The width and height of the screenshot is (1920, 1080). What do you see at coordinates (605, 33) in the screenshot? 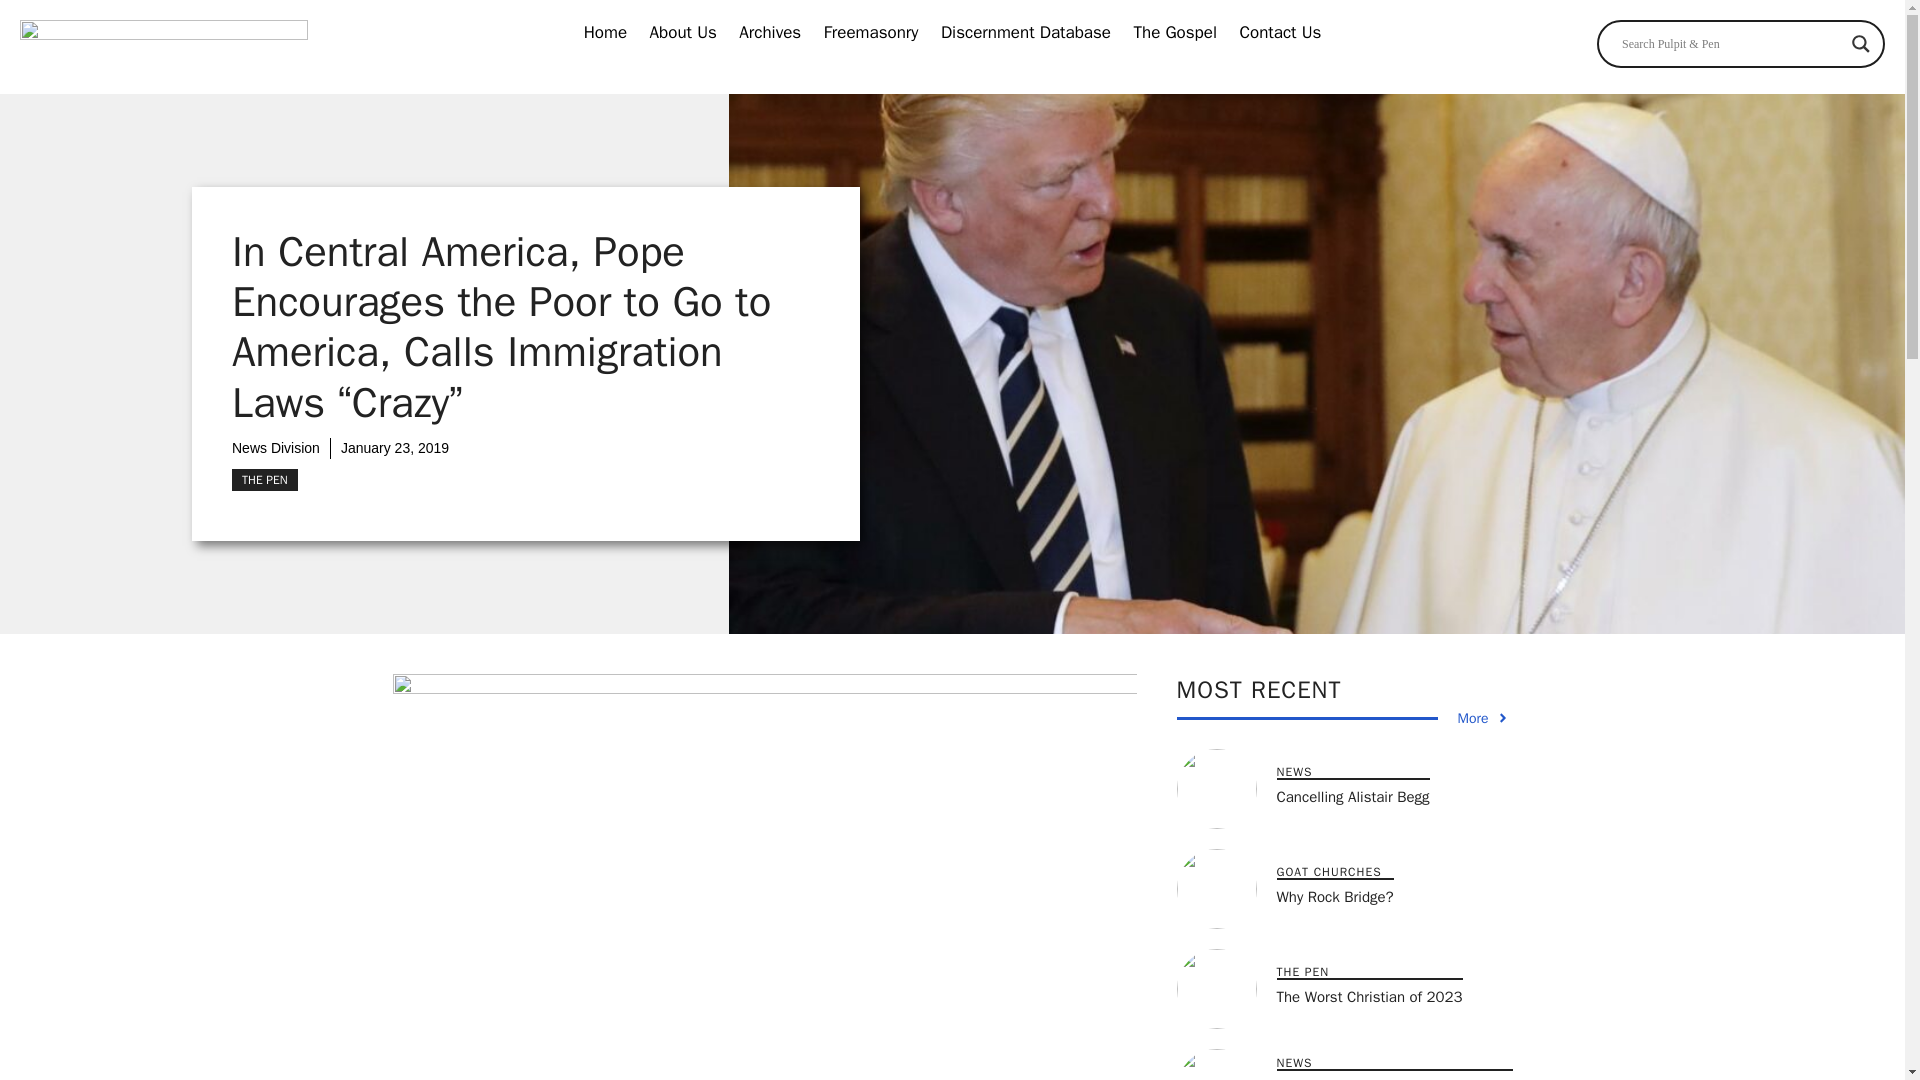
I see `Home` at bounding box center [605, 33].